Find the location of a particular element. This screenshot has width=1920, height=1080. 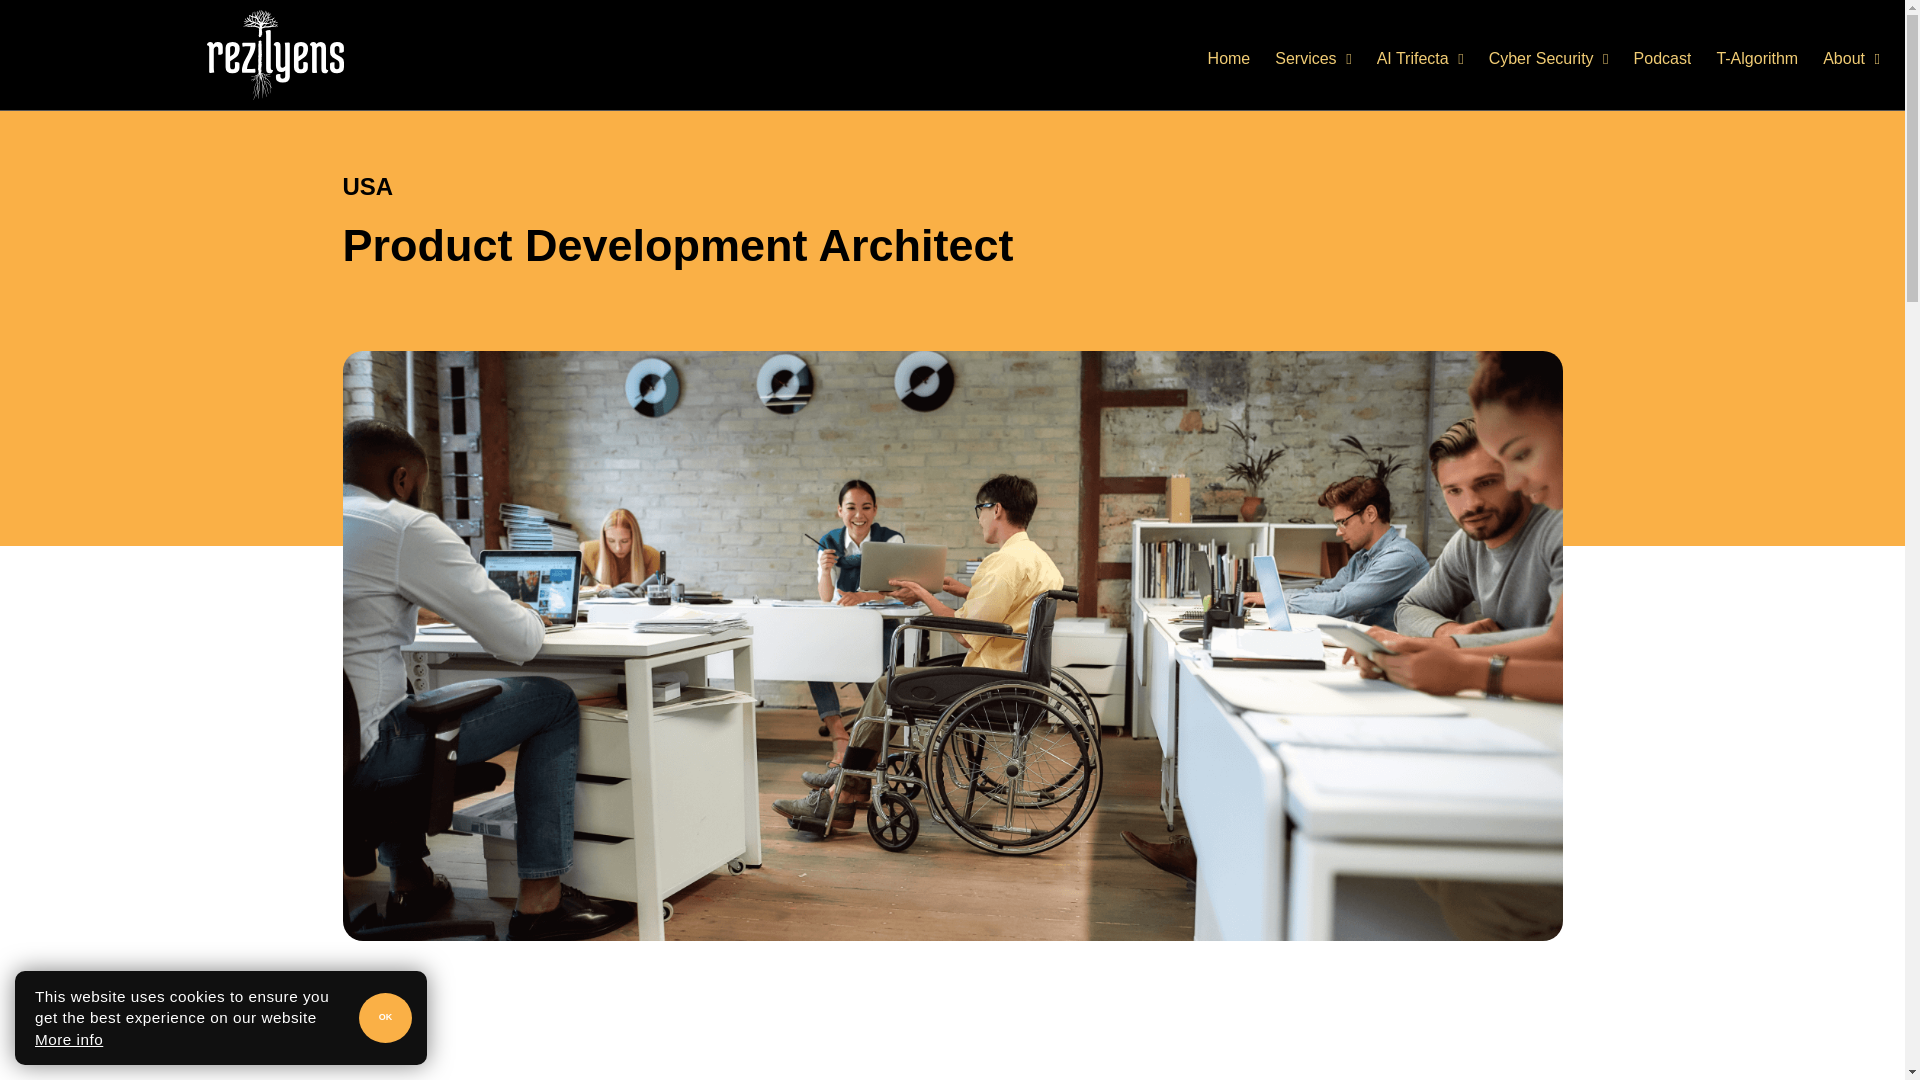

Services is located at coordinates (1312, 58).